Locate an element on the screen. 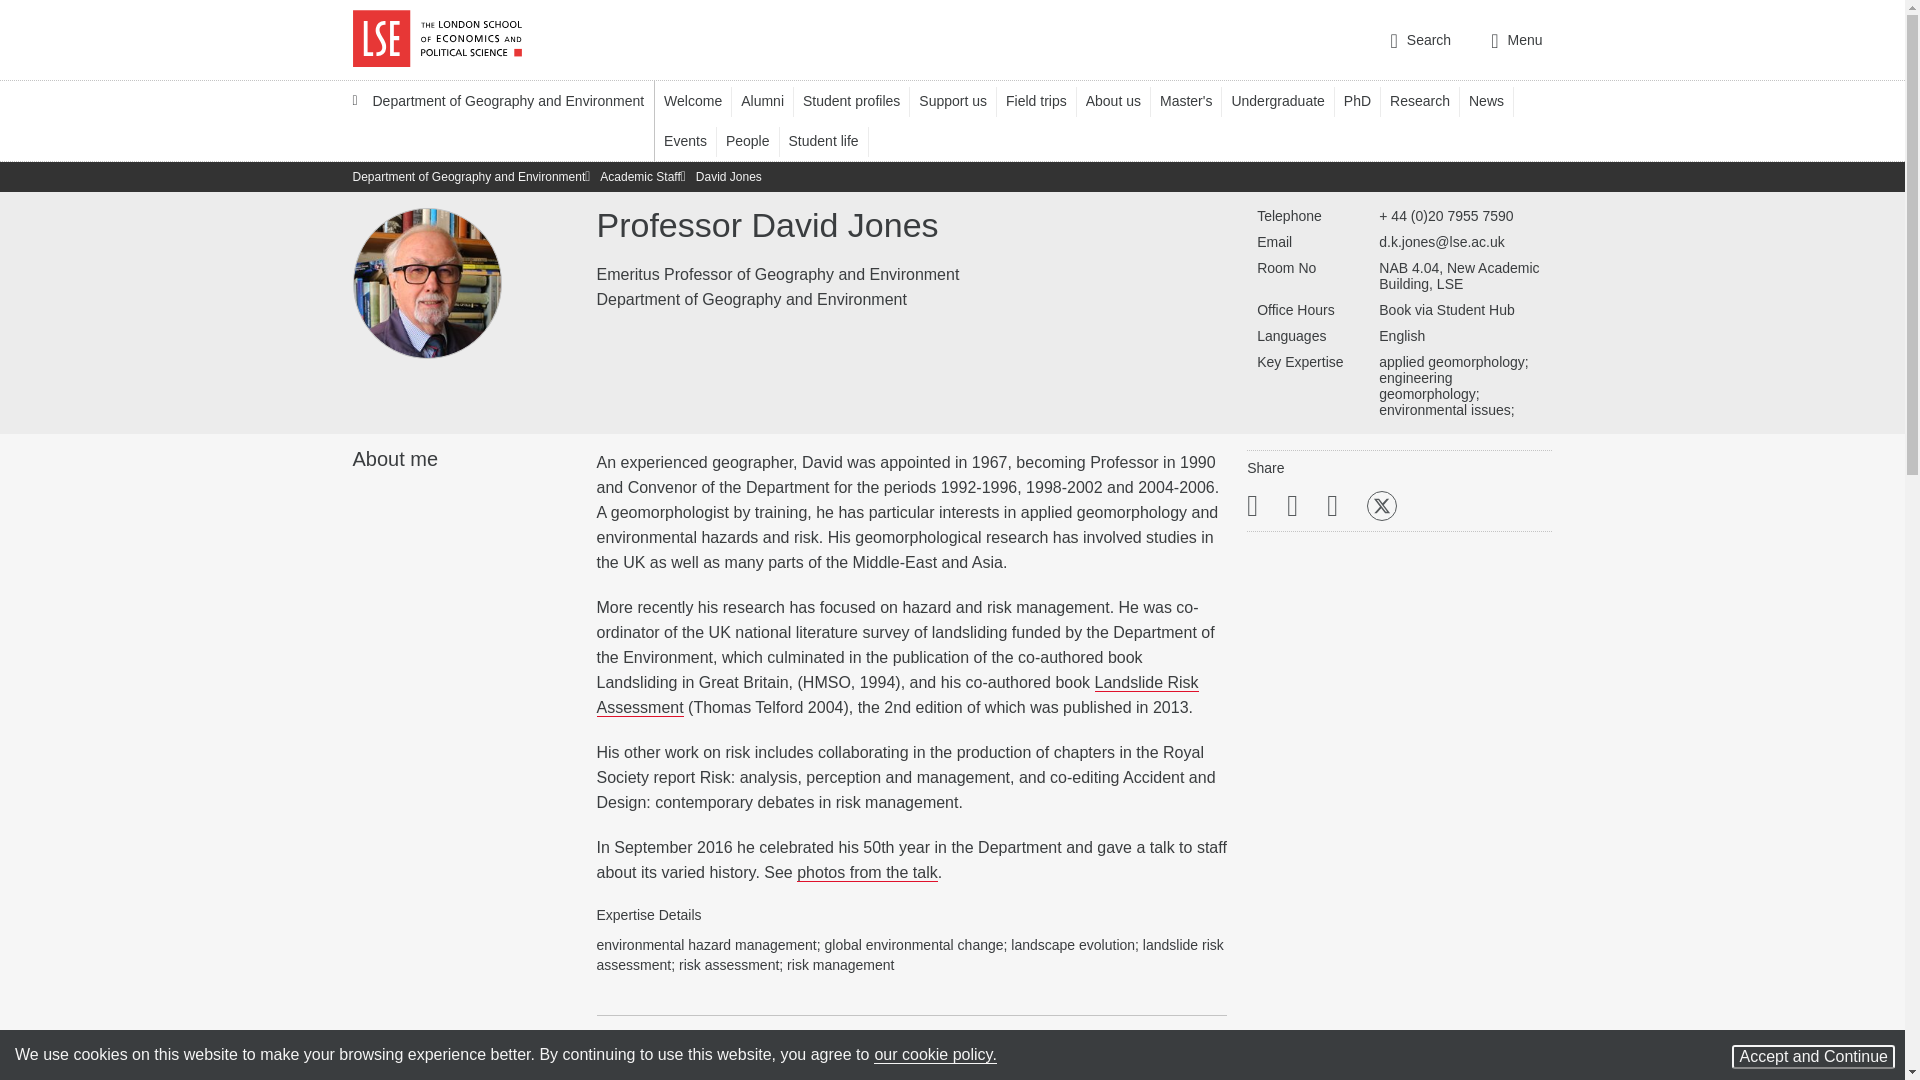 Image resolution: width=1920 pixels, height=1080 pixels. Master's programmes is located at coordinates (1194, 100).